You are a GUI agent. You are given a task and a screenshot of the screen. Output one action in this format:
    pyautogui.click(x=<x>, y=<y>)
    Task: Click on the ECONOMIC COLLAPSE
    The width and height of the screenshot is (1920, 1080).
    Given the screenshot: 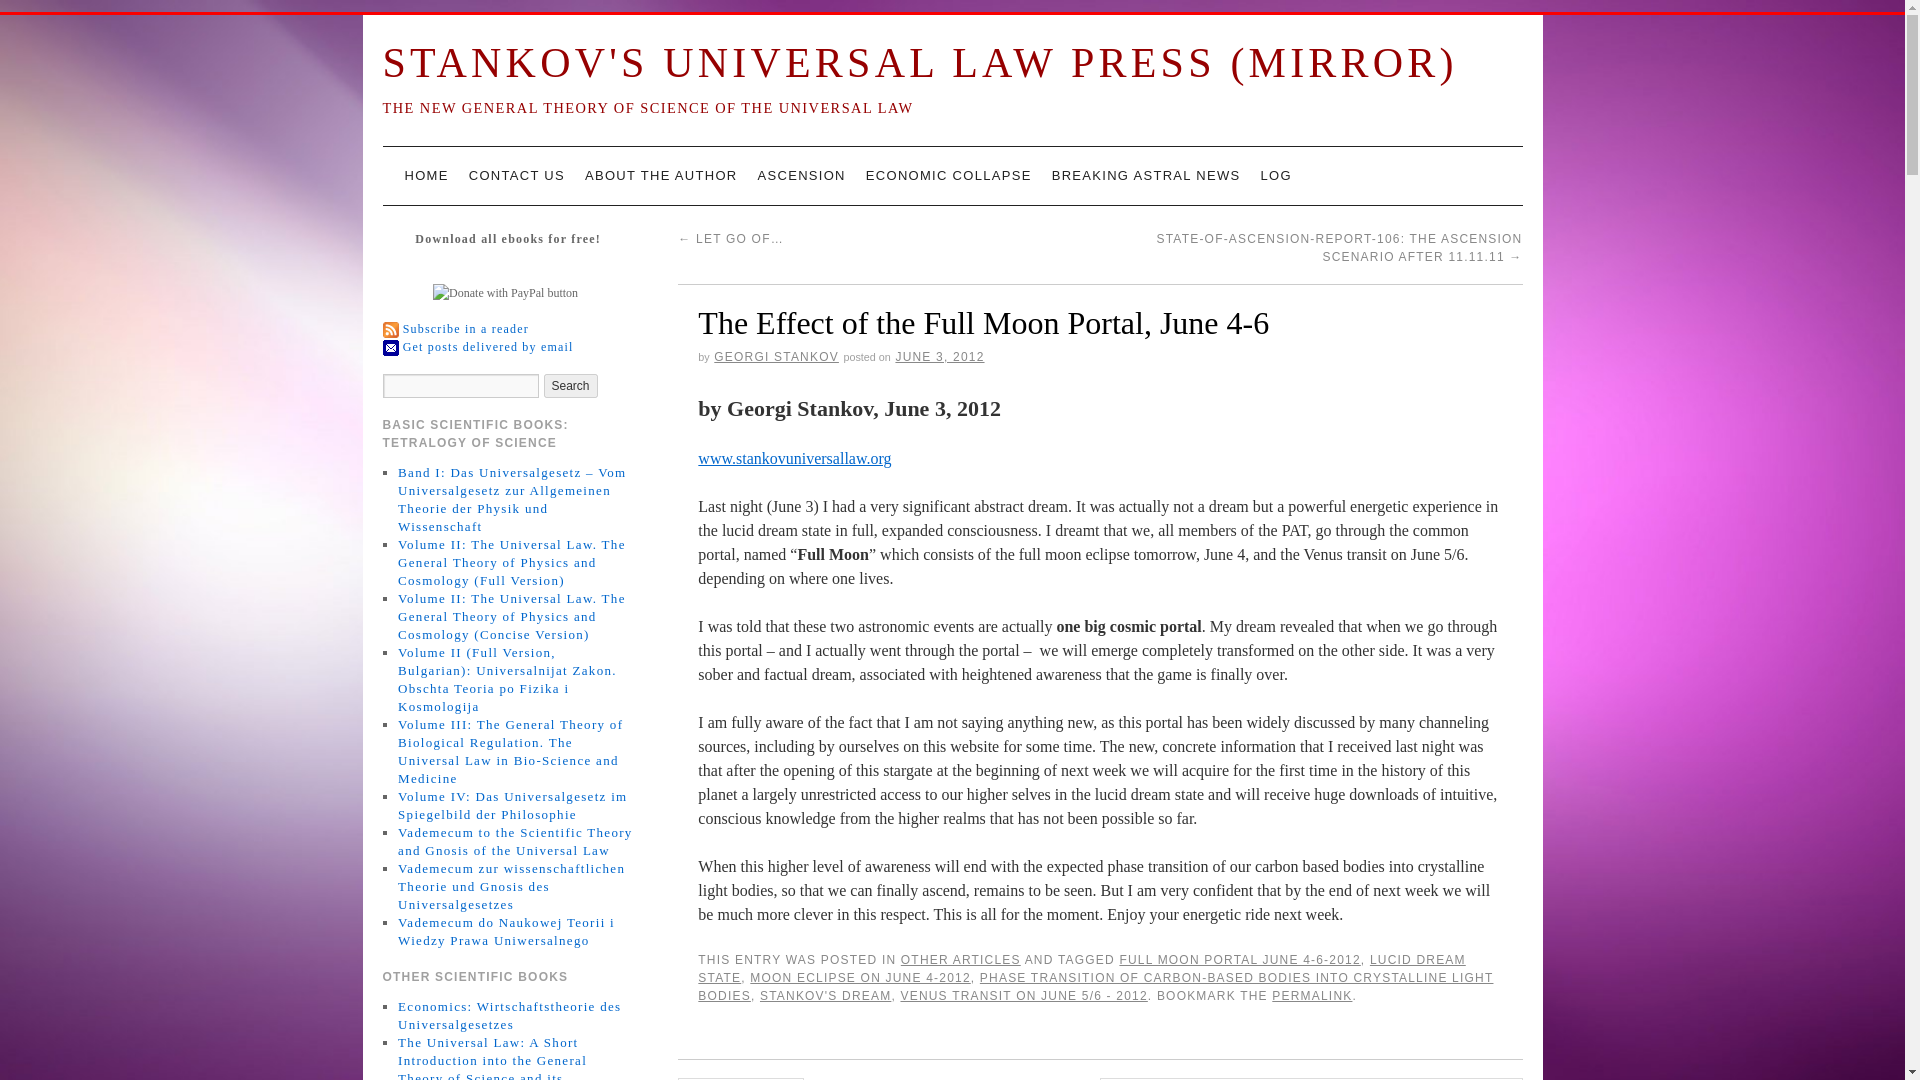 What is the action you would take?
    pyautogui.click(x=949, y=176)
    